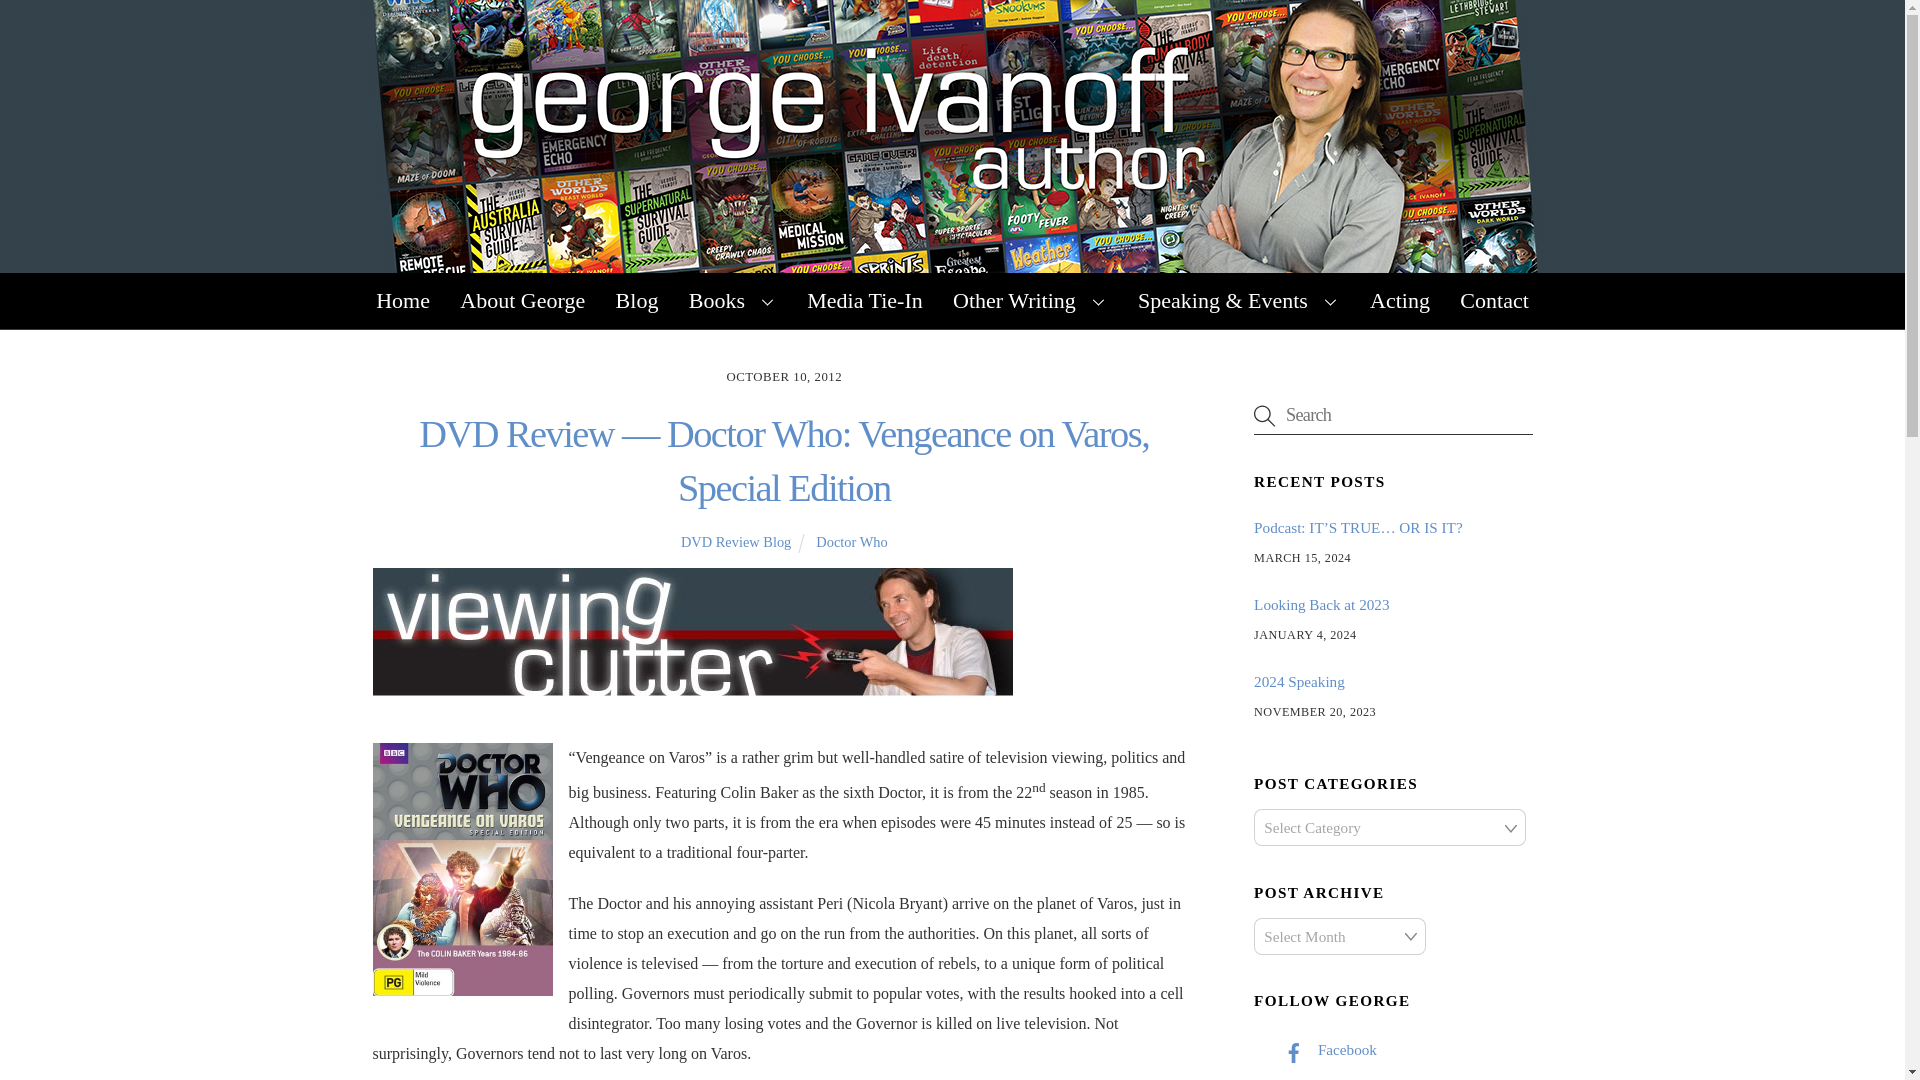 The height and width of the screenshot is (1080, 1920). I want to click on Blog, so click(636, 301).